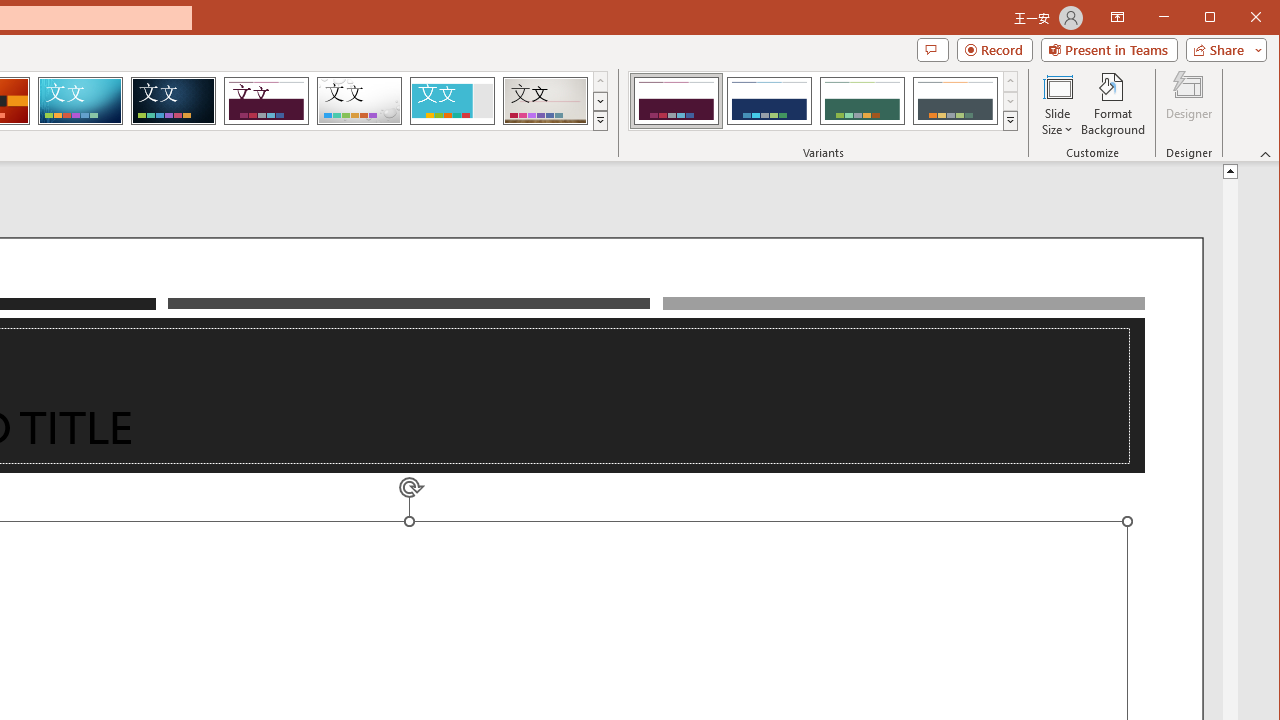  What do you see at coordinates (862, 100) in the screenshot?
I see `Dividend Variant 3` at bounding box center [862, 100].